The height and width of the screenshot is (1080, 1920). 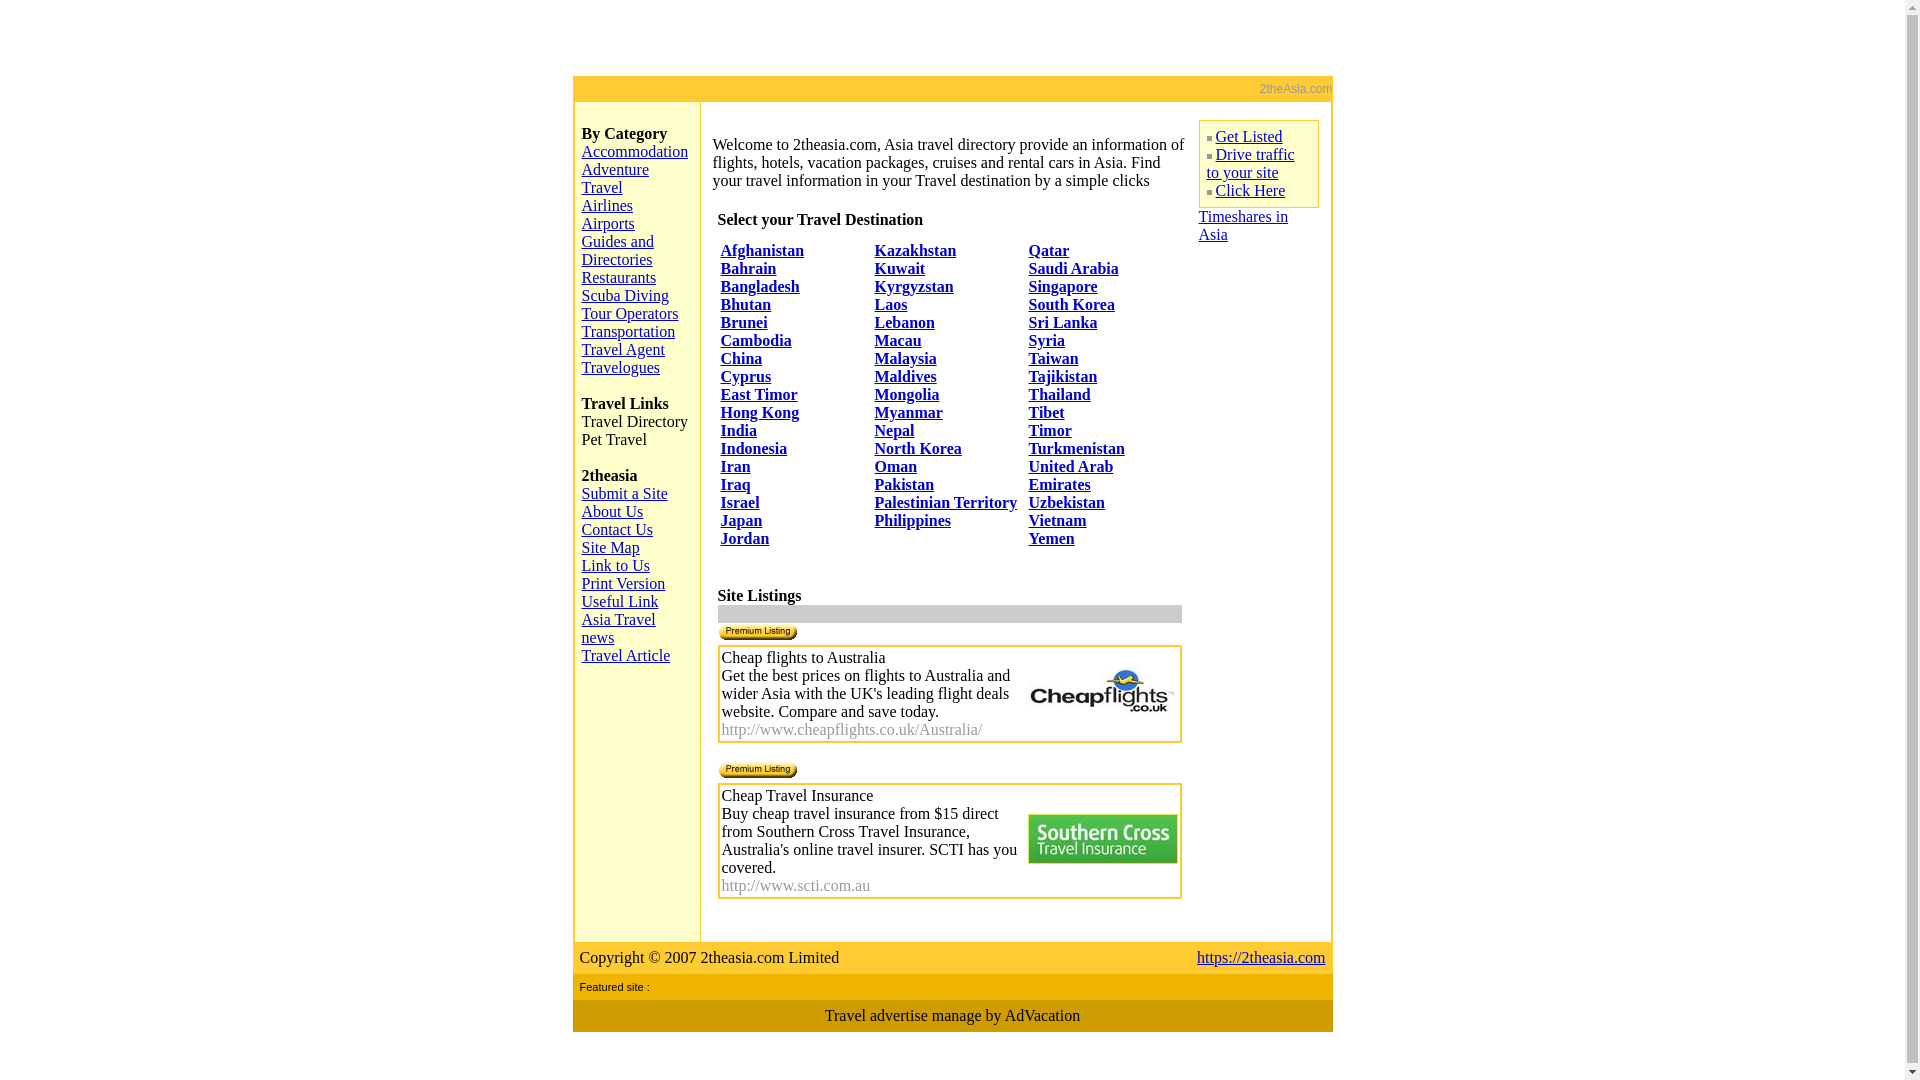 What do you see at coordinates (624, 584) in the screenshot?
I see `Print Version` at bounding box center [624, 584].